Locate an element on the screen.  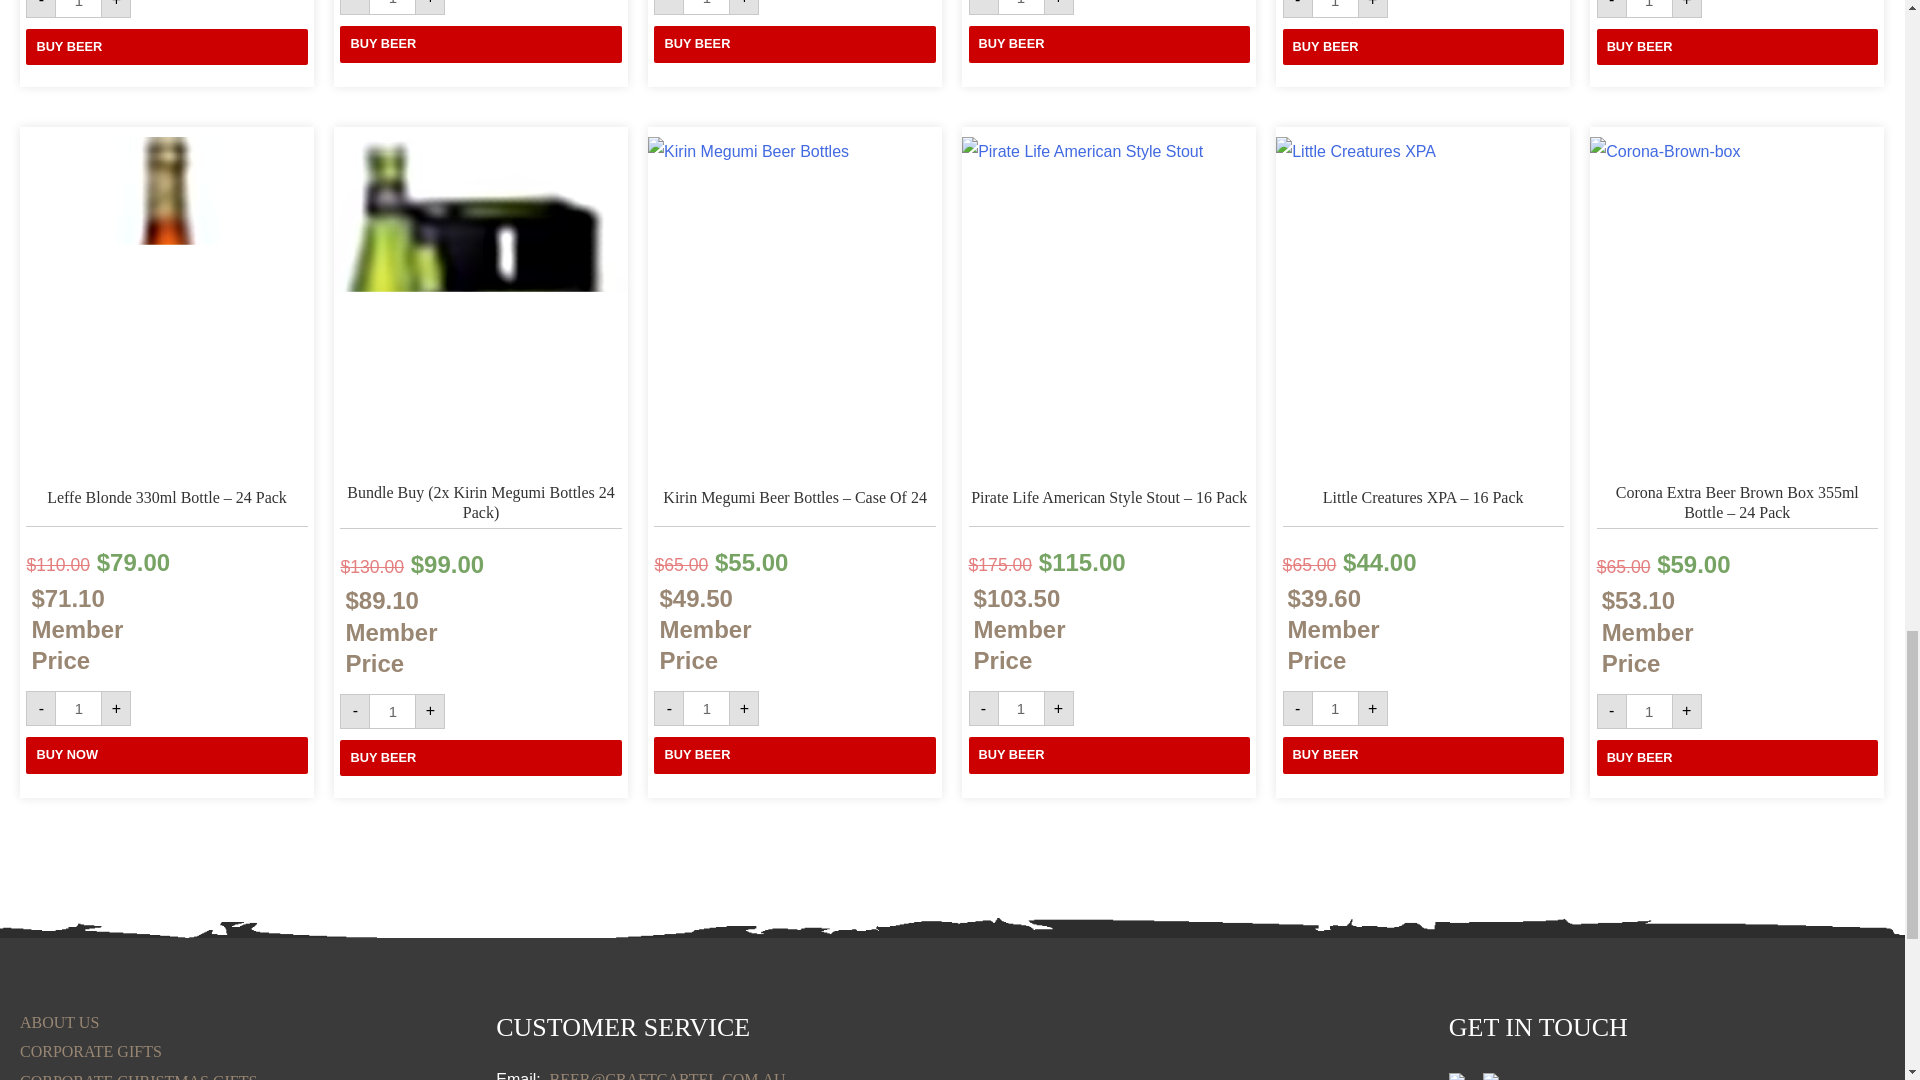
Qty is located at coordinates (1649, 9).